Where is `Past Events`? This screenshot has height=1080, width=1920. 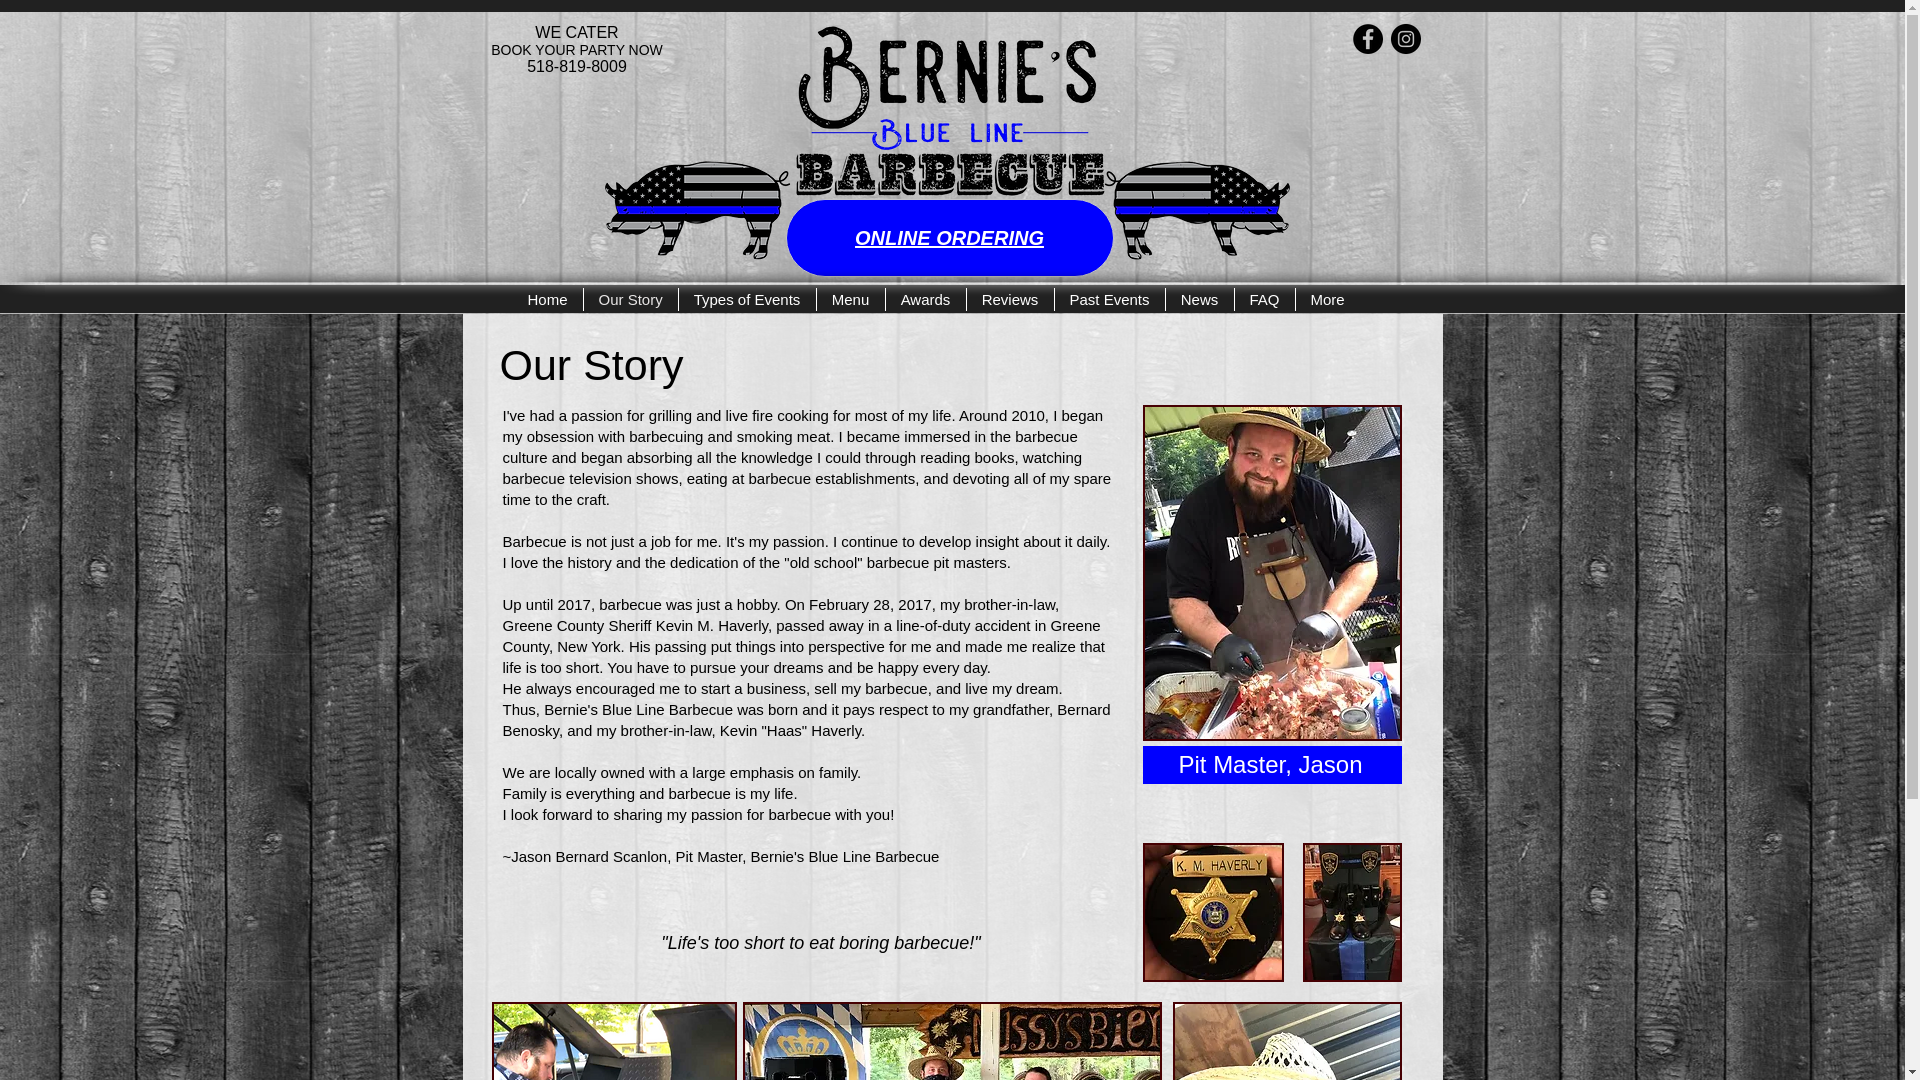 Past Events is located at coordinates (1108, 300).